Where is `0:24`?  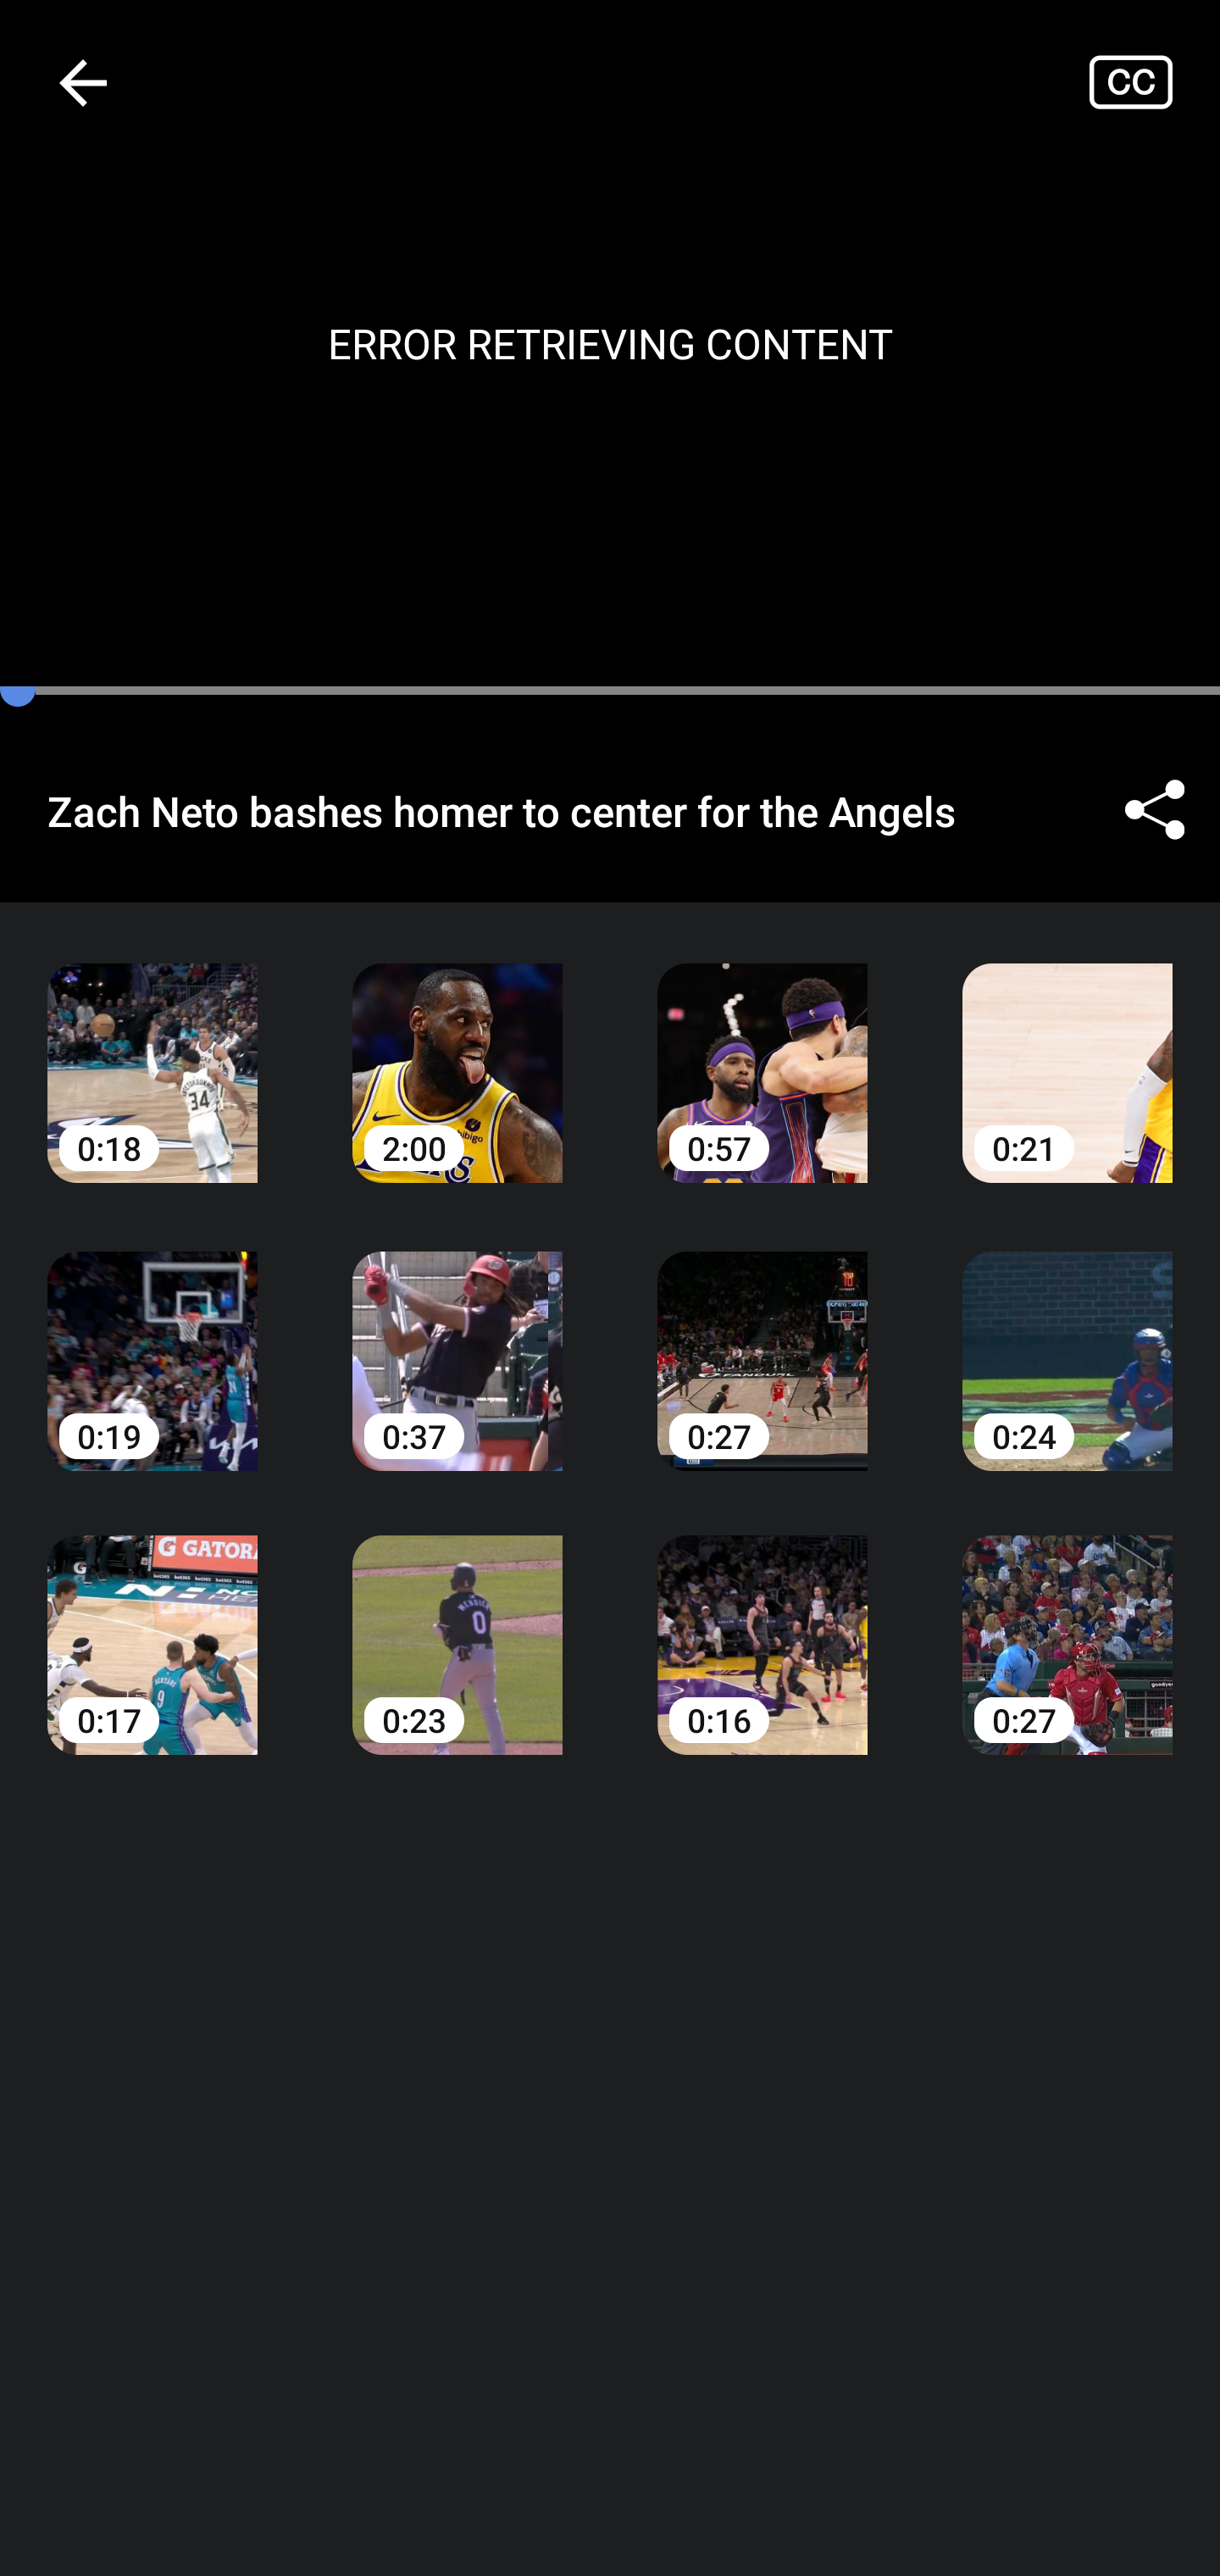 0:24 is located at coordinates (1067, 1336).